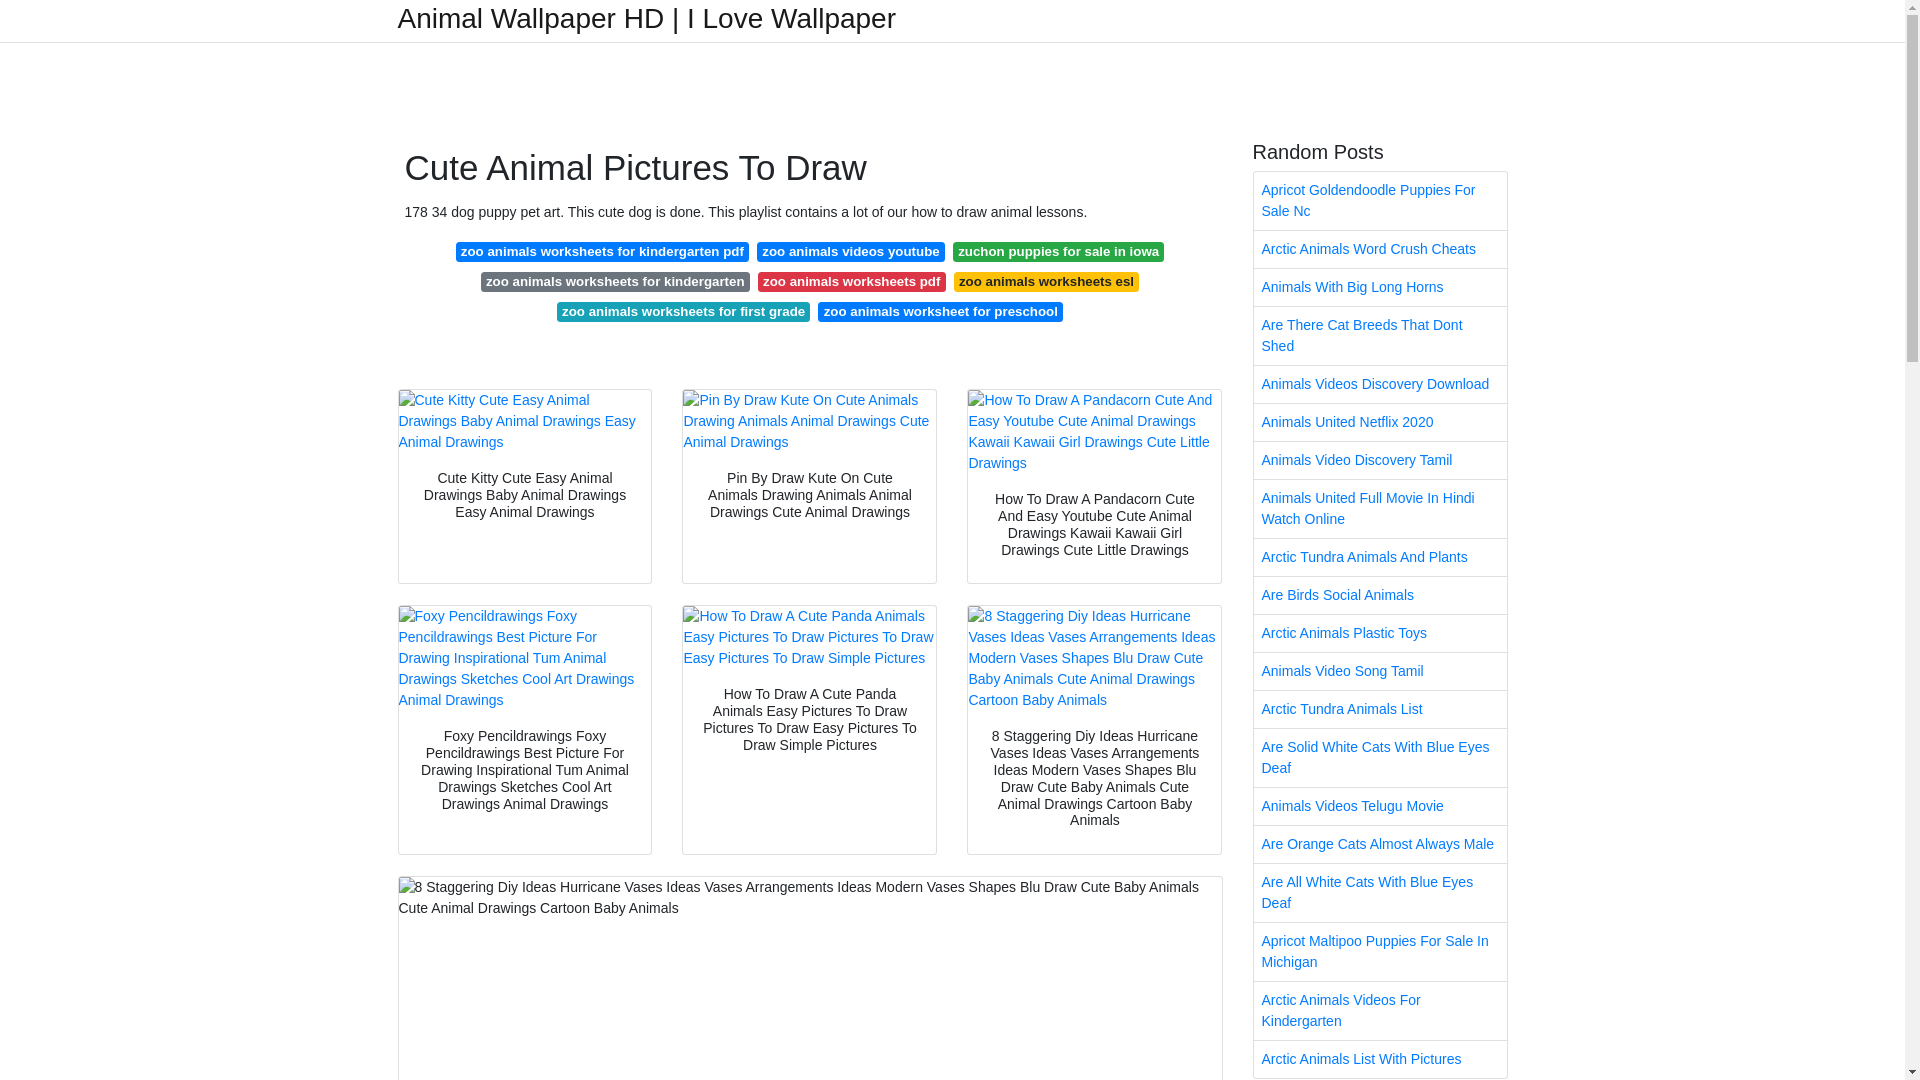 This screenshot has width=1920, height=1080. I want to click on zuchon puppies for sale in iowa, so click(1058, 252).